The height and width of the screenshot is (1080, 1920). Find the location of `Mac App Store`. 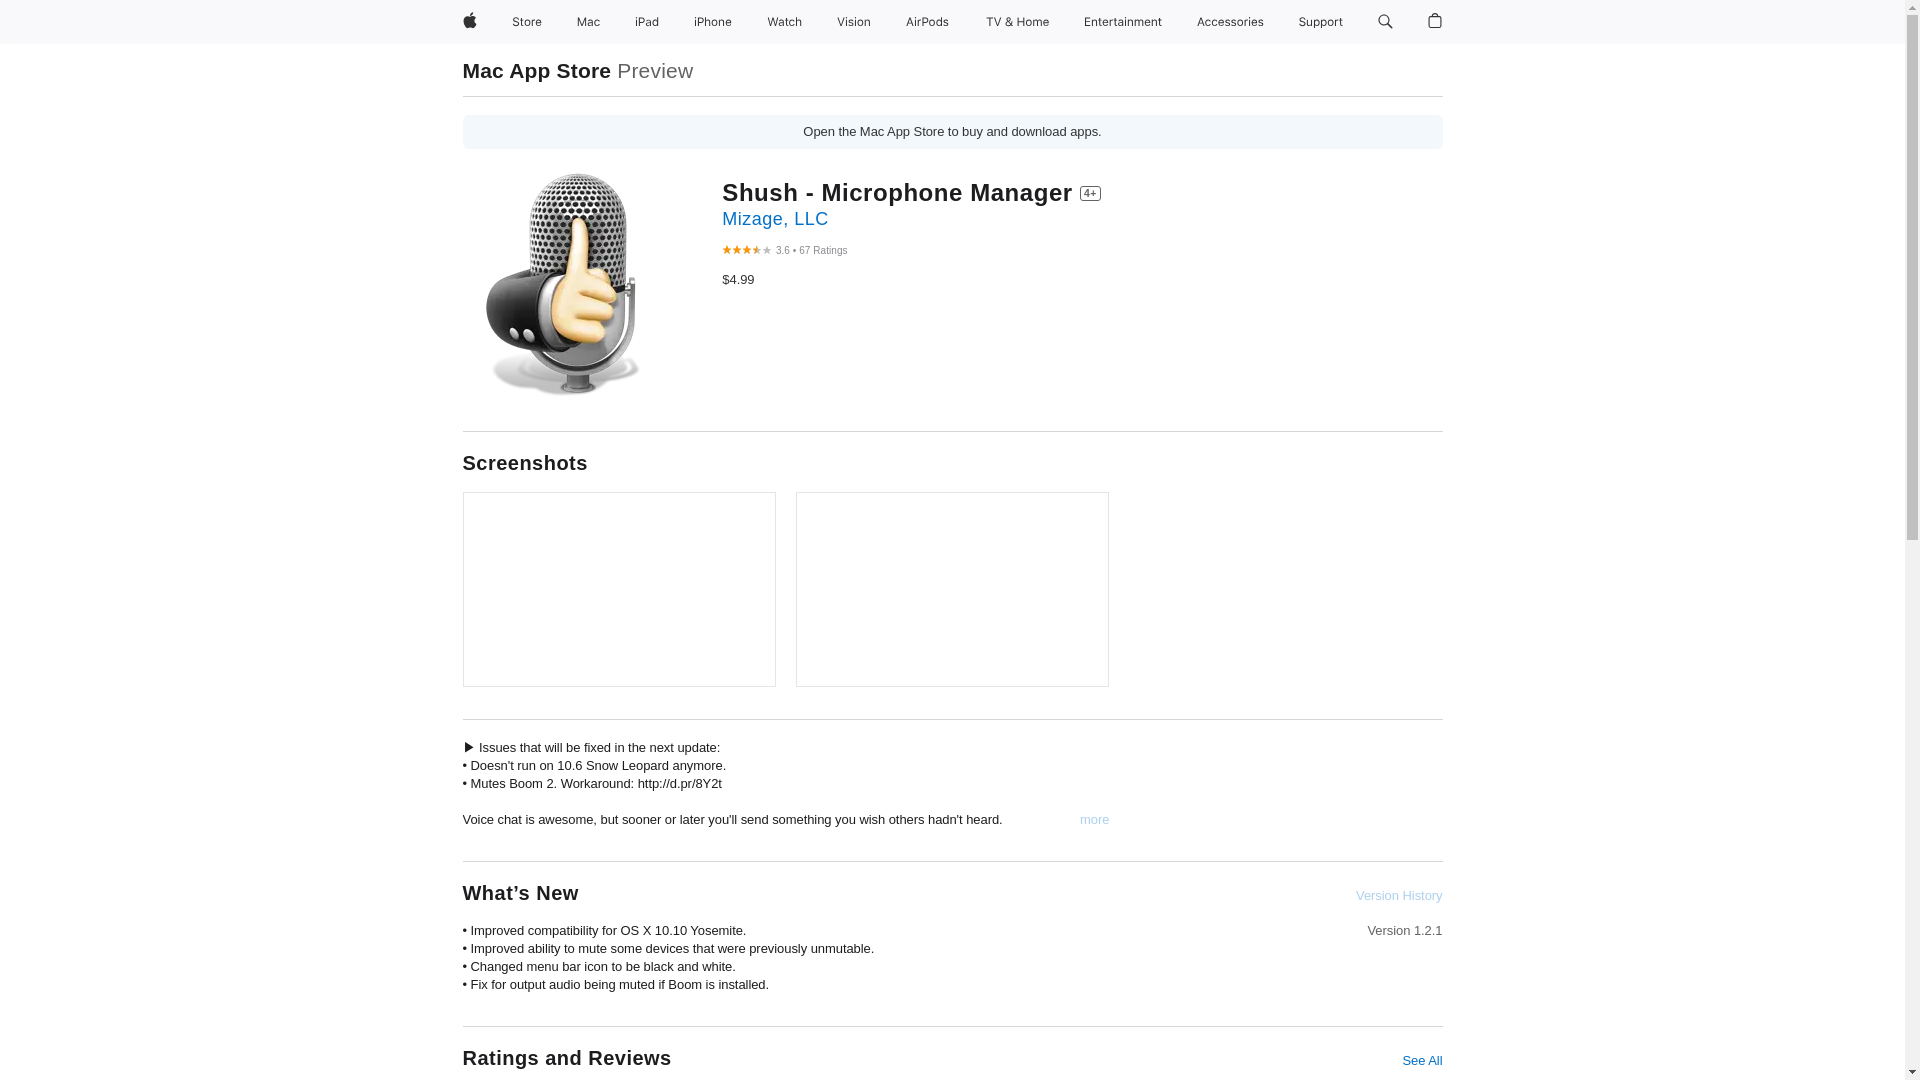

Mac App Store is located at coordinates (536, 70).